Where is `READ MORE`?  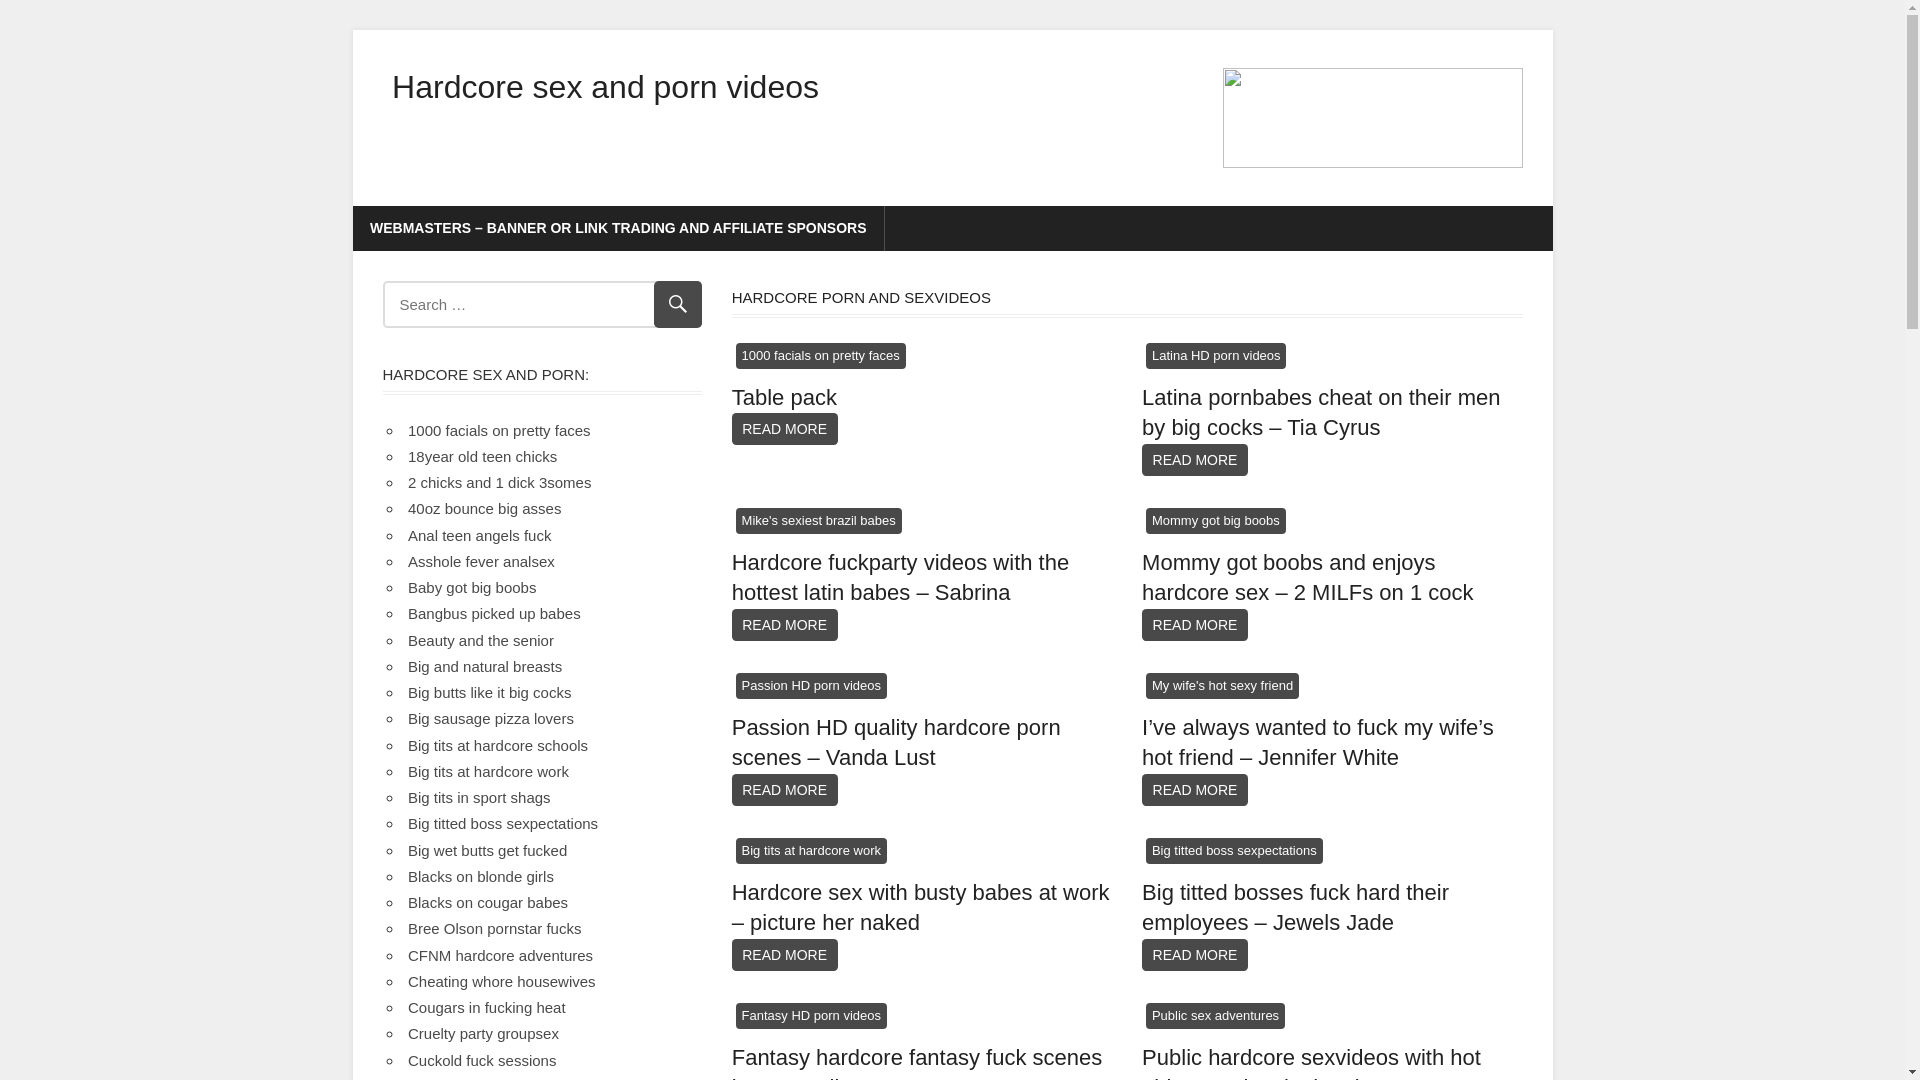
READ MORE is located at coordinates (785, 955).